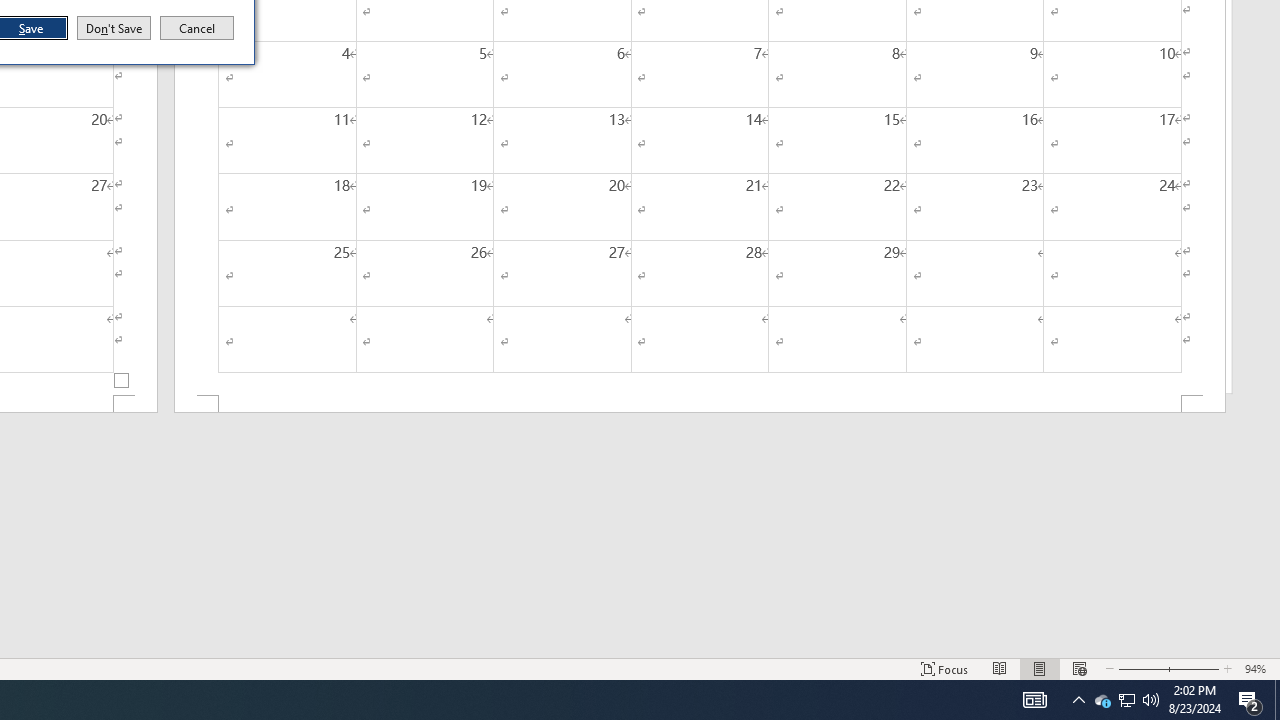 The image size is (1280, 720). Describe the element at coordinates (1151, 700) in the screenshot. I see `Q2790: 100%` at that location.